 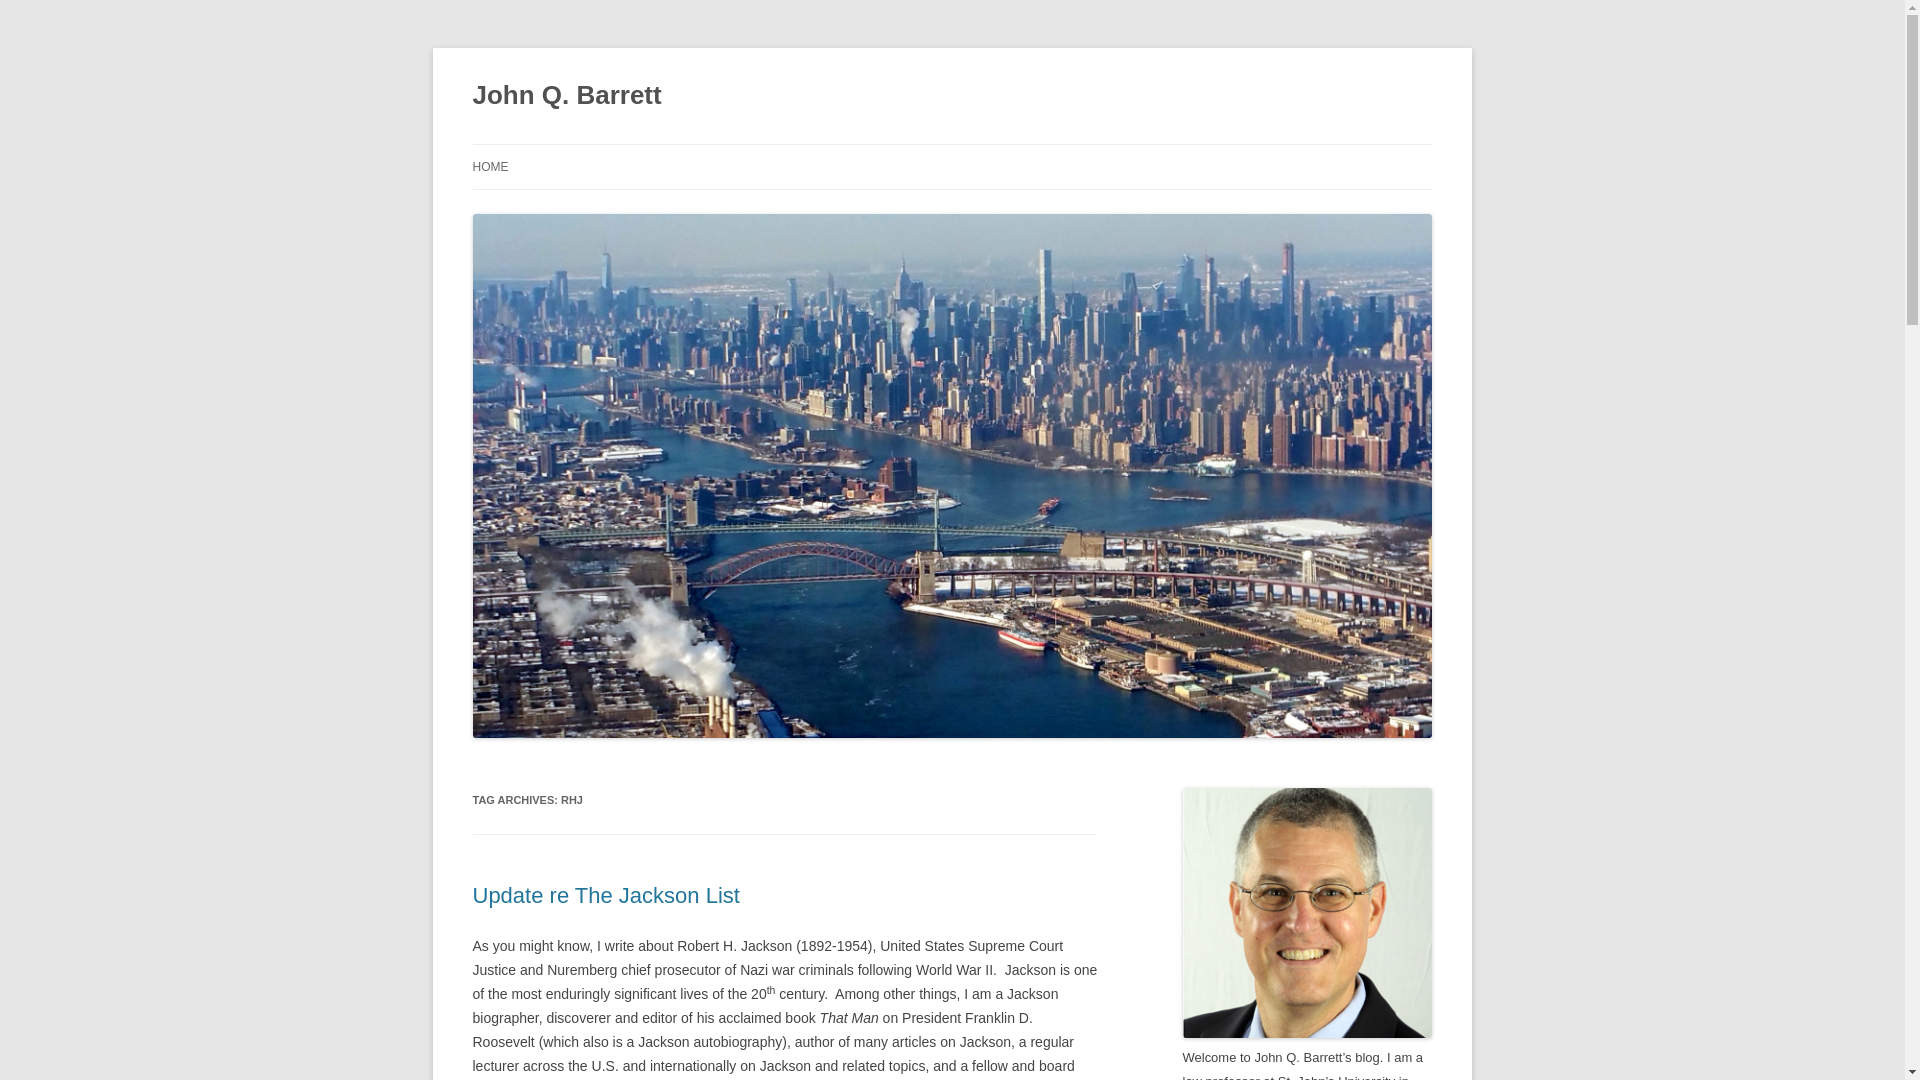 I want to click on Update re The Jackson List, so click(x=606, y=896).